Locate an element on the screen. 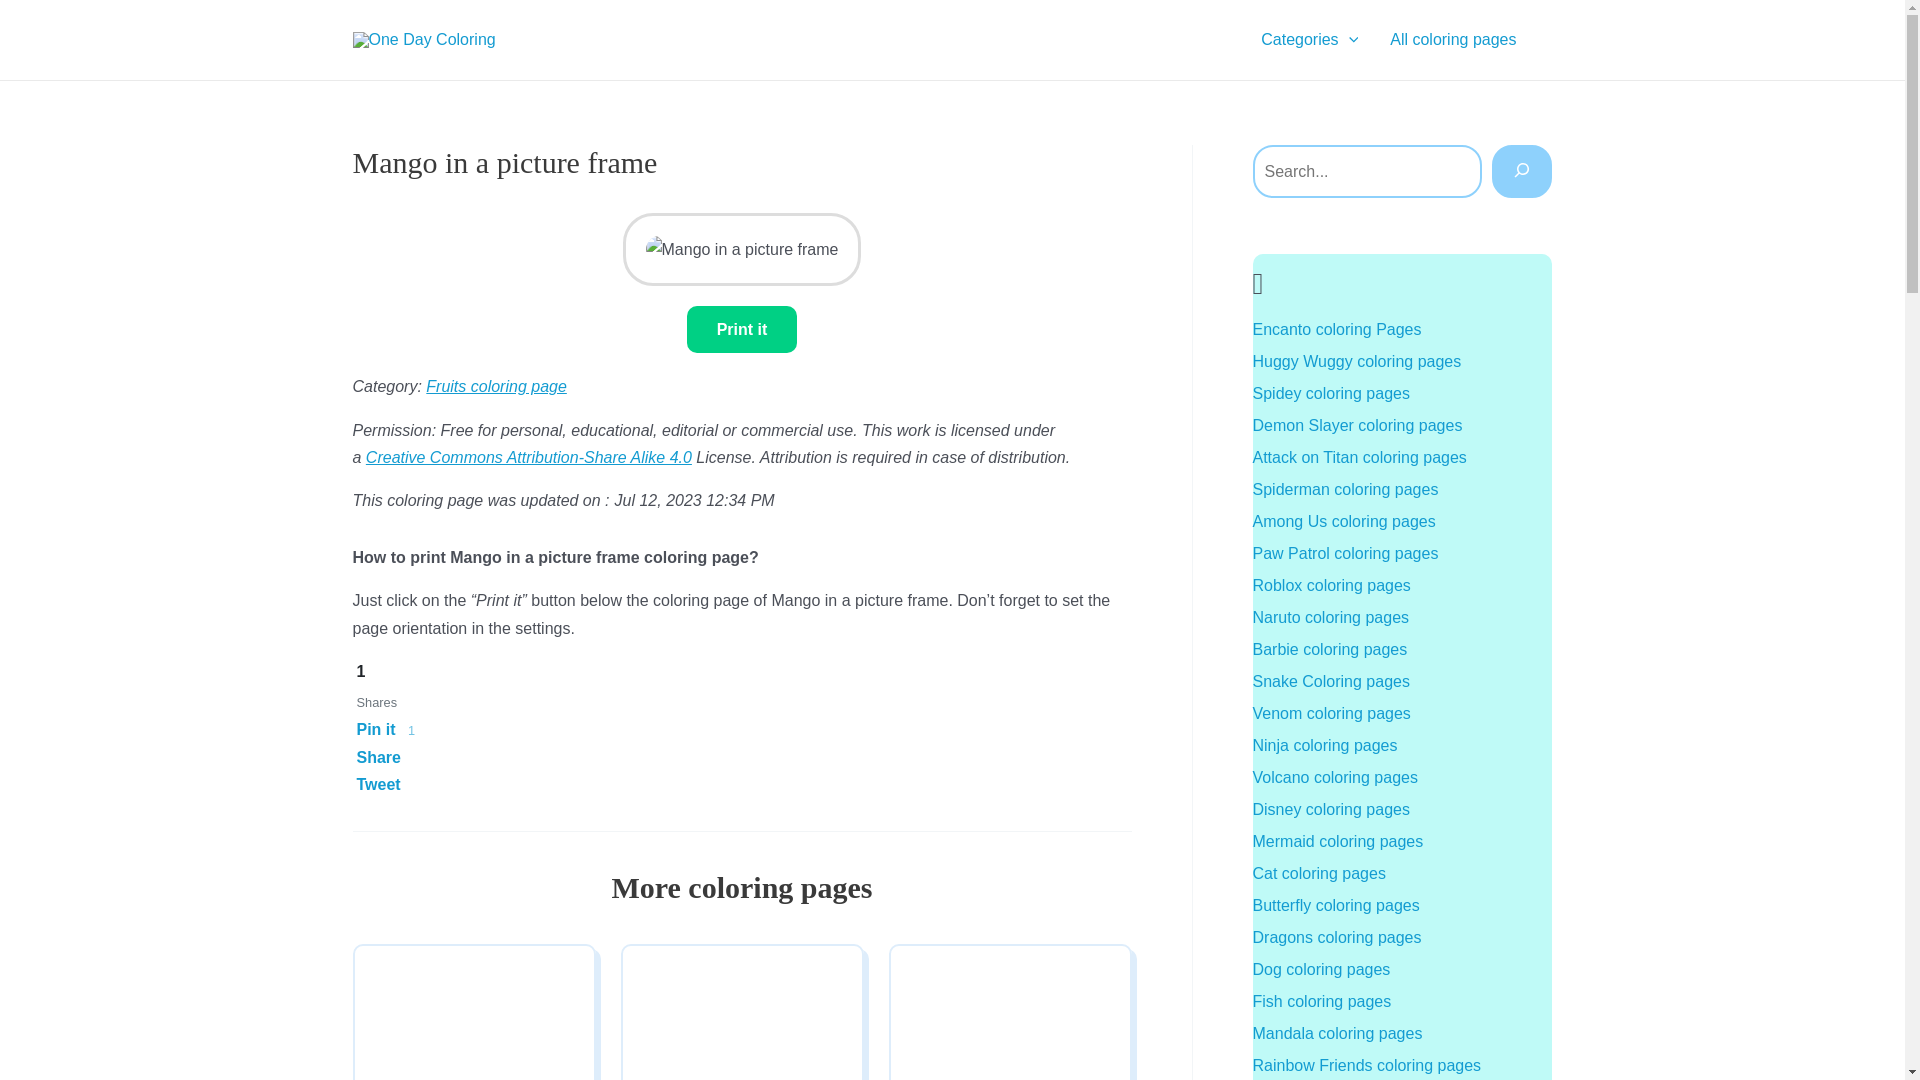  Two cherries on one stalk 3 is located at coordinates (740, 1018).